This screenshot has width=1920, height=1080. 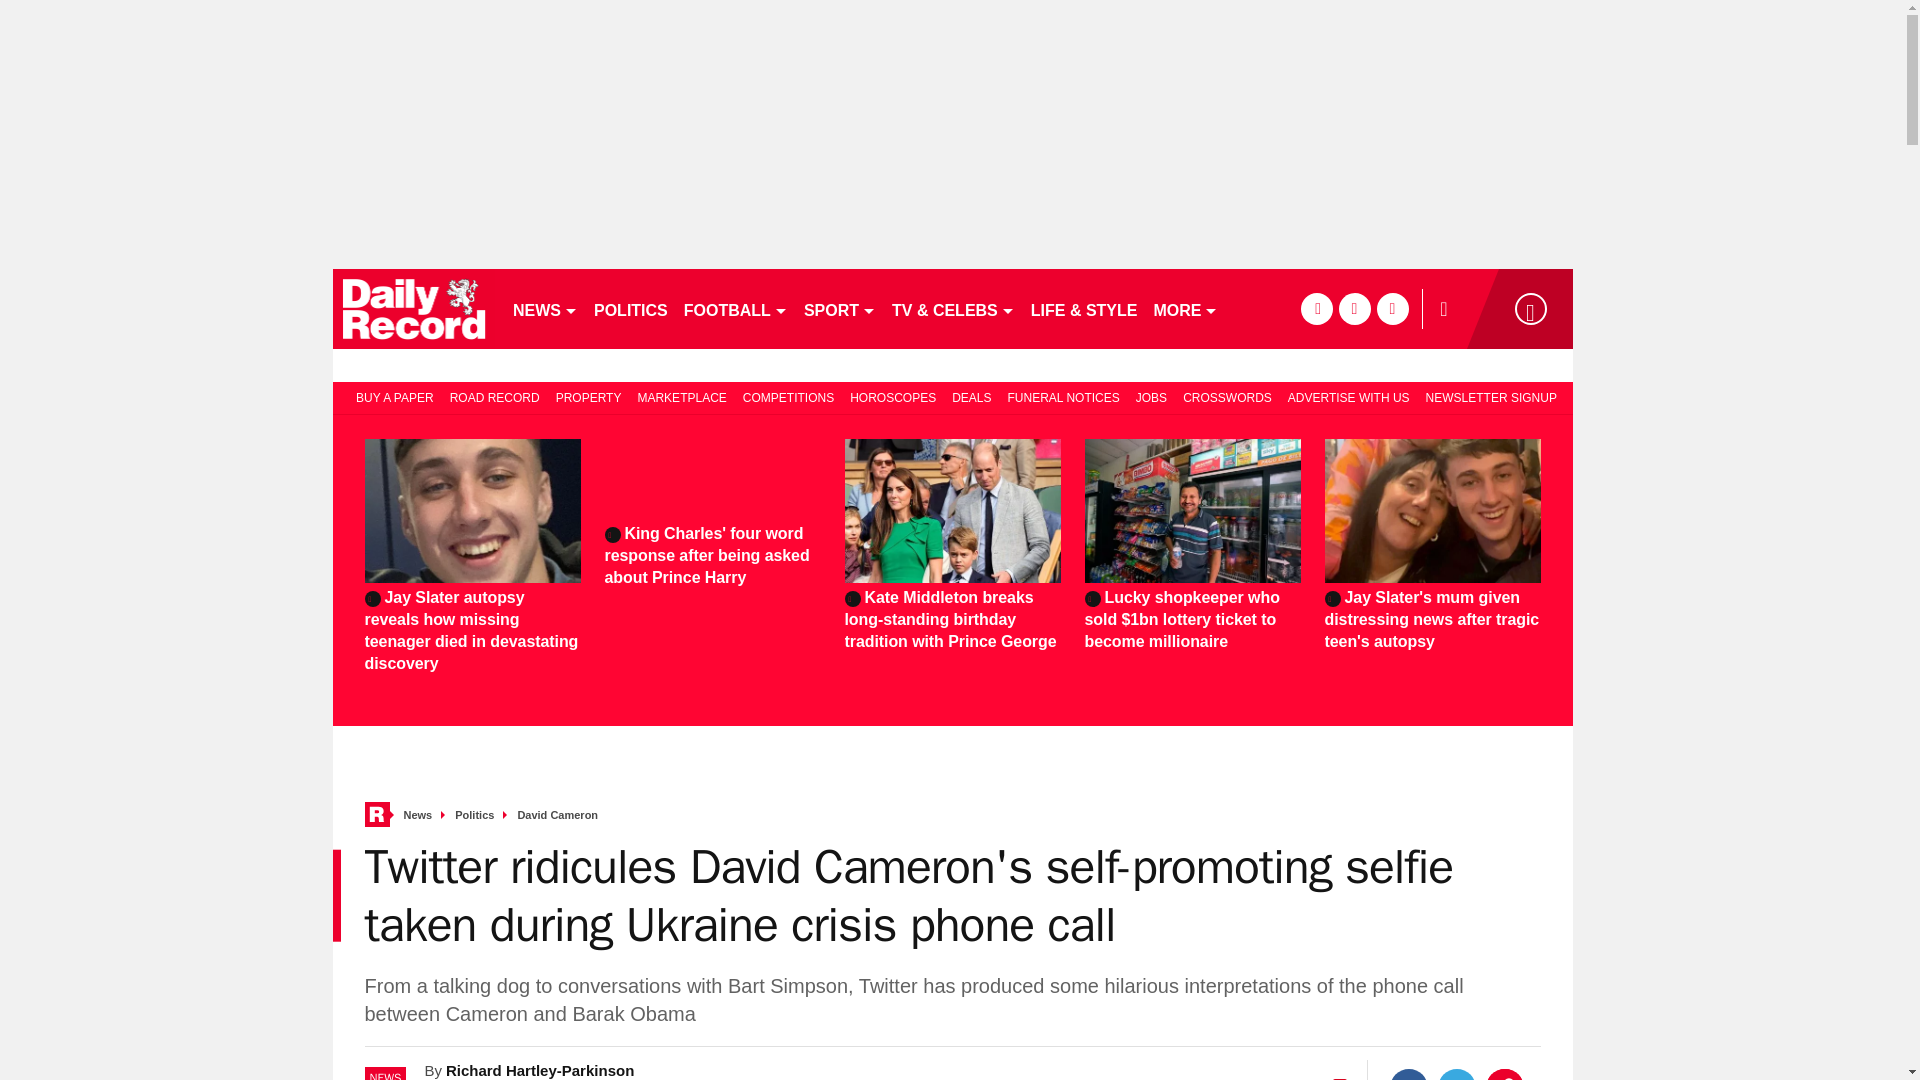 What do you see at coordinates (1457, 1074) in the screenshot?
I see `Twitter` at bounding box center [1457, 1074].